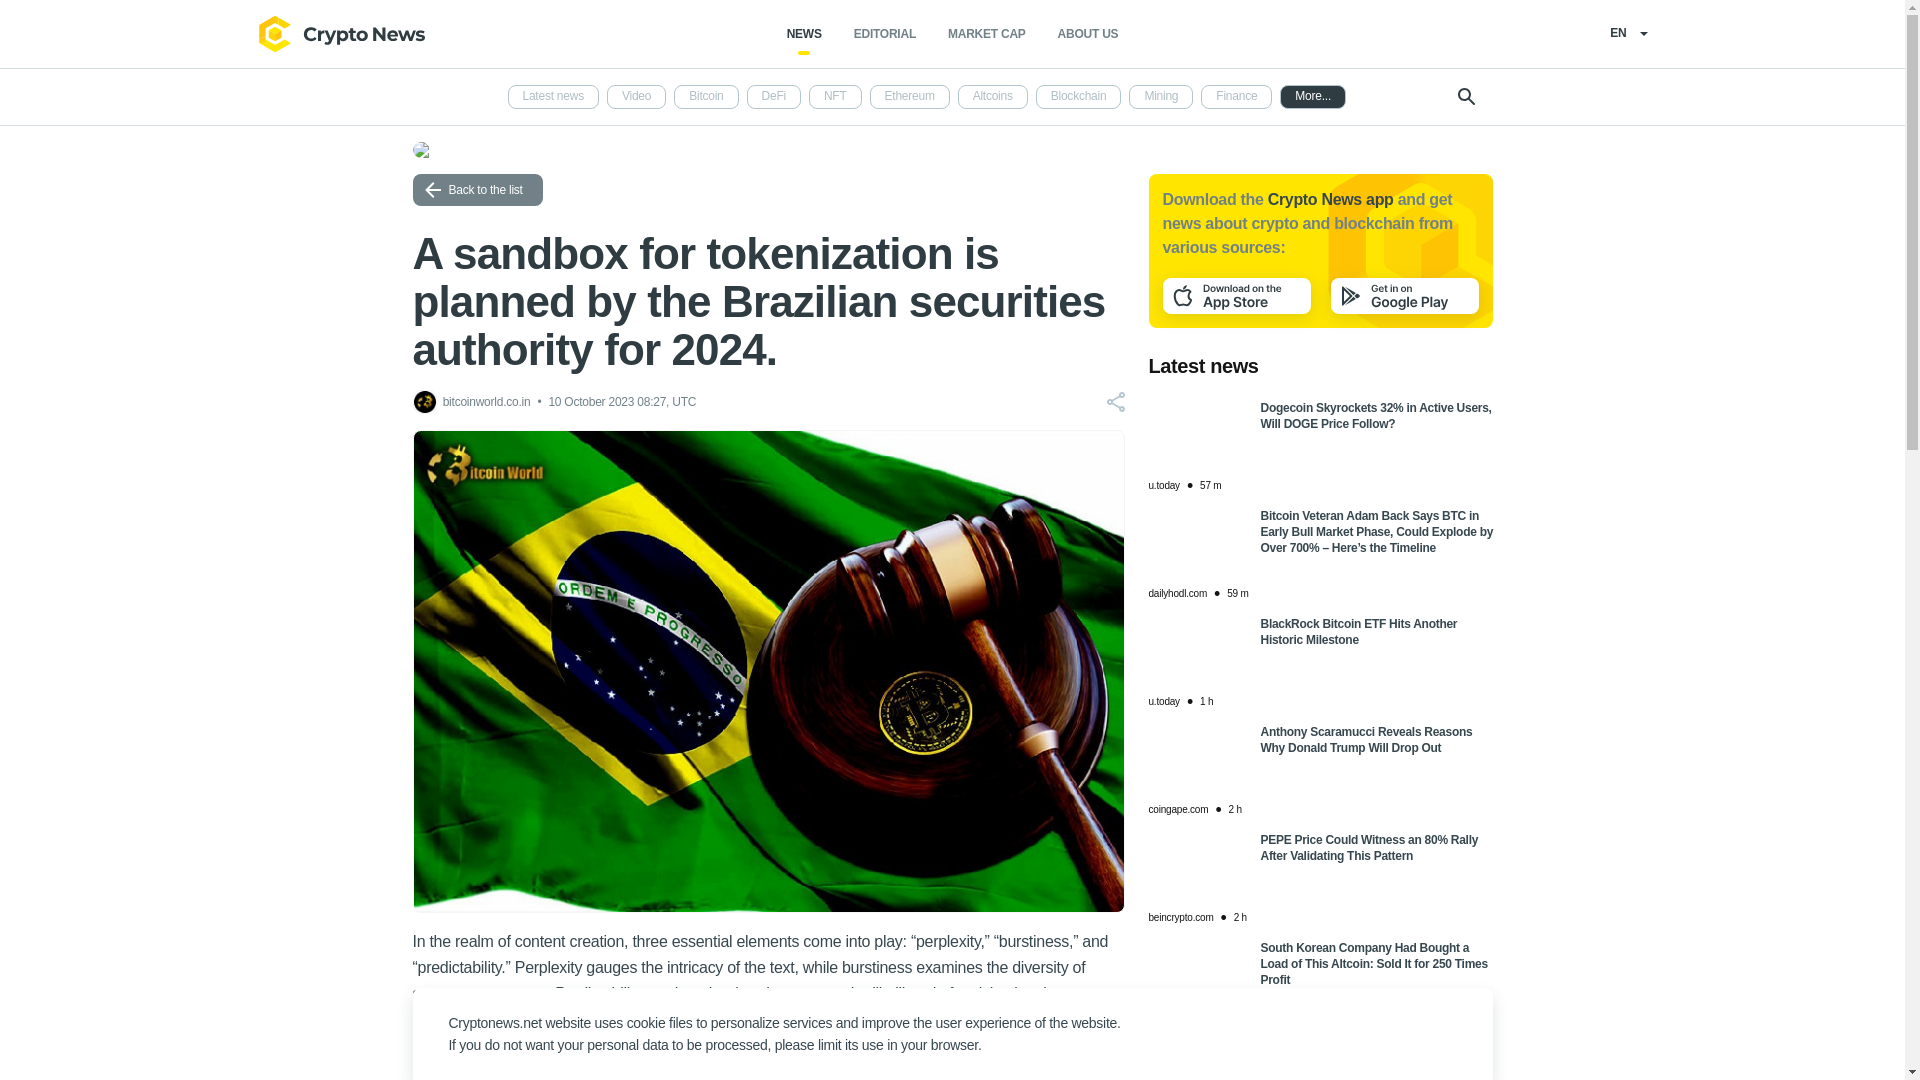 Image resolution: width=1920 pixels, height=1080 pixels. Describe the element at coordinates (910, 97) in the screenshot. I see `Ethereum` at that location.